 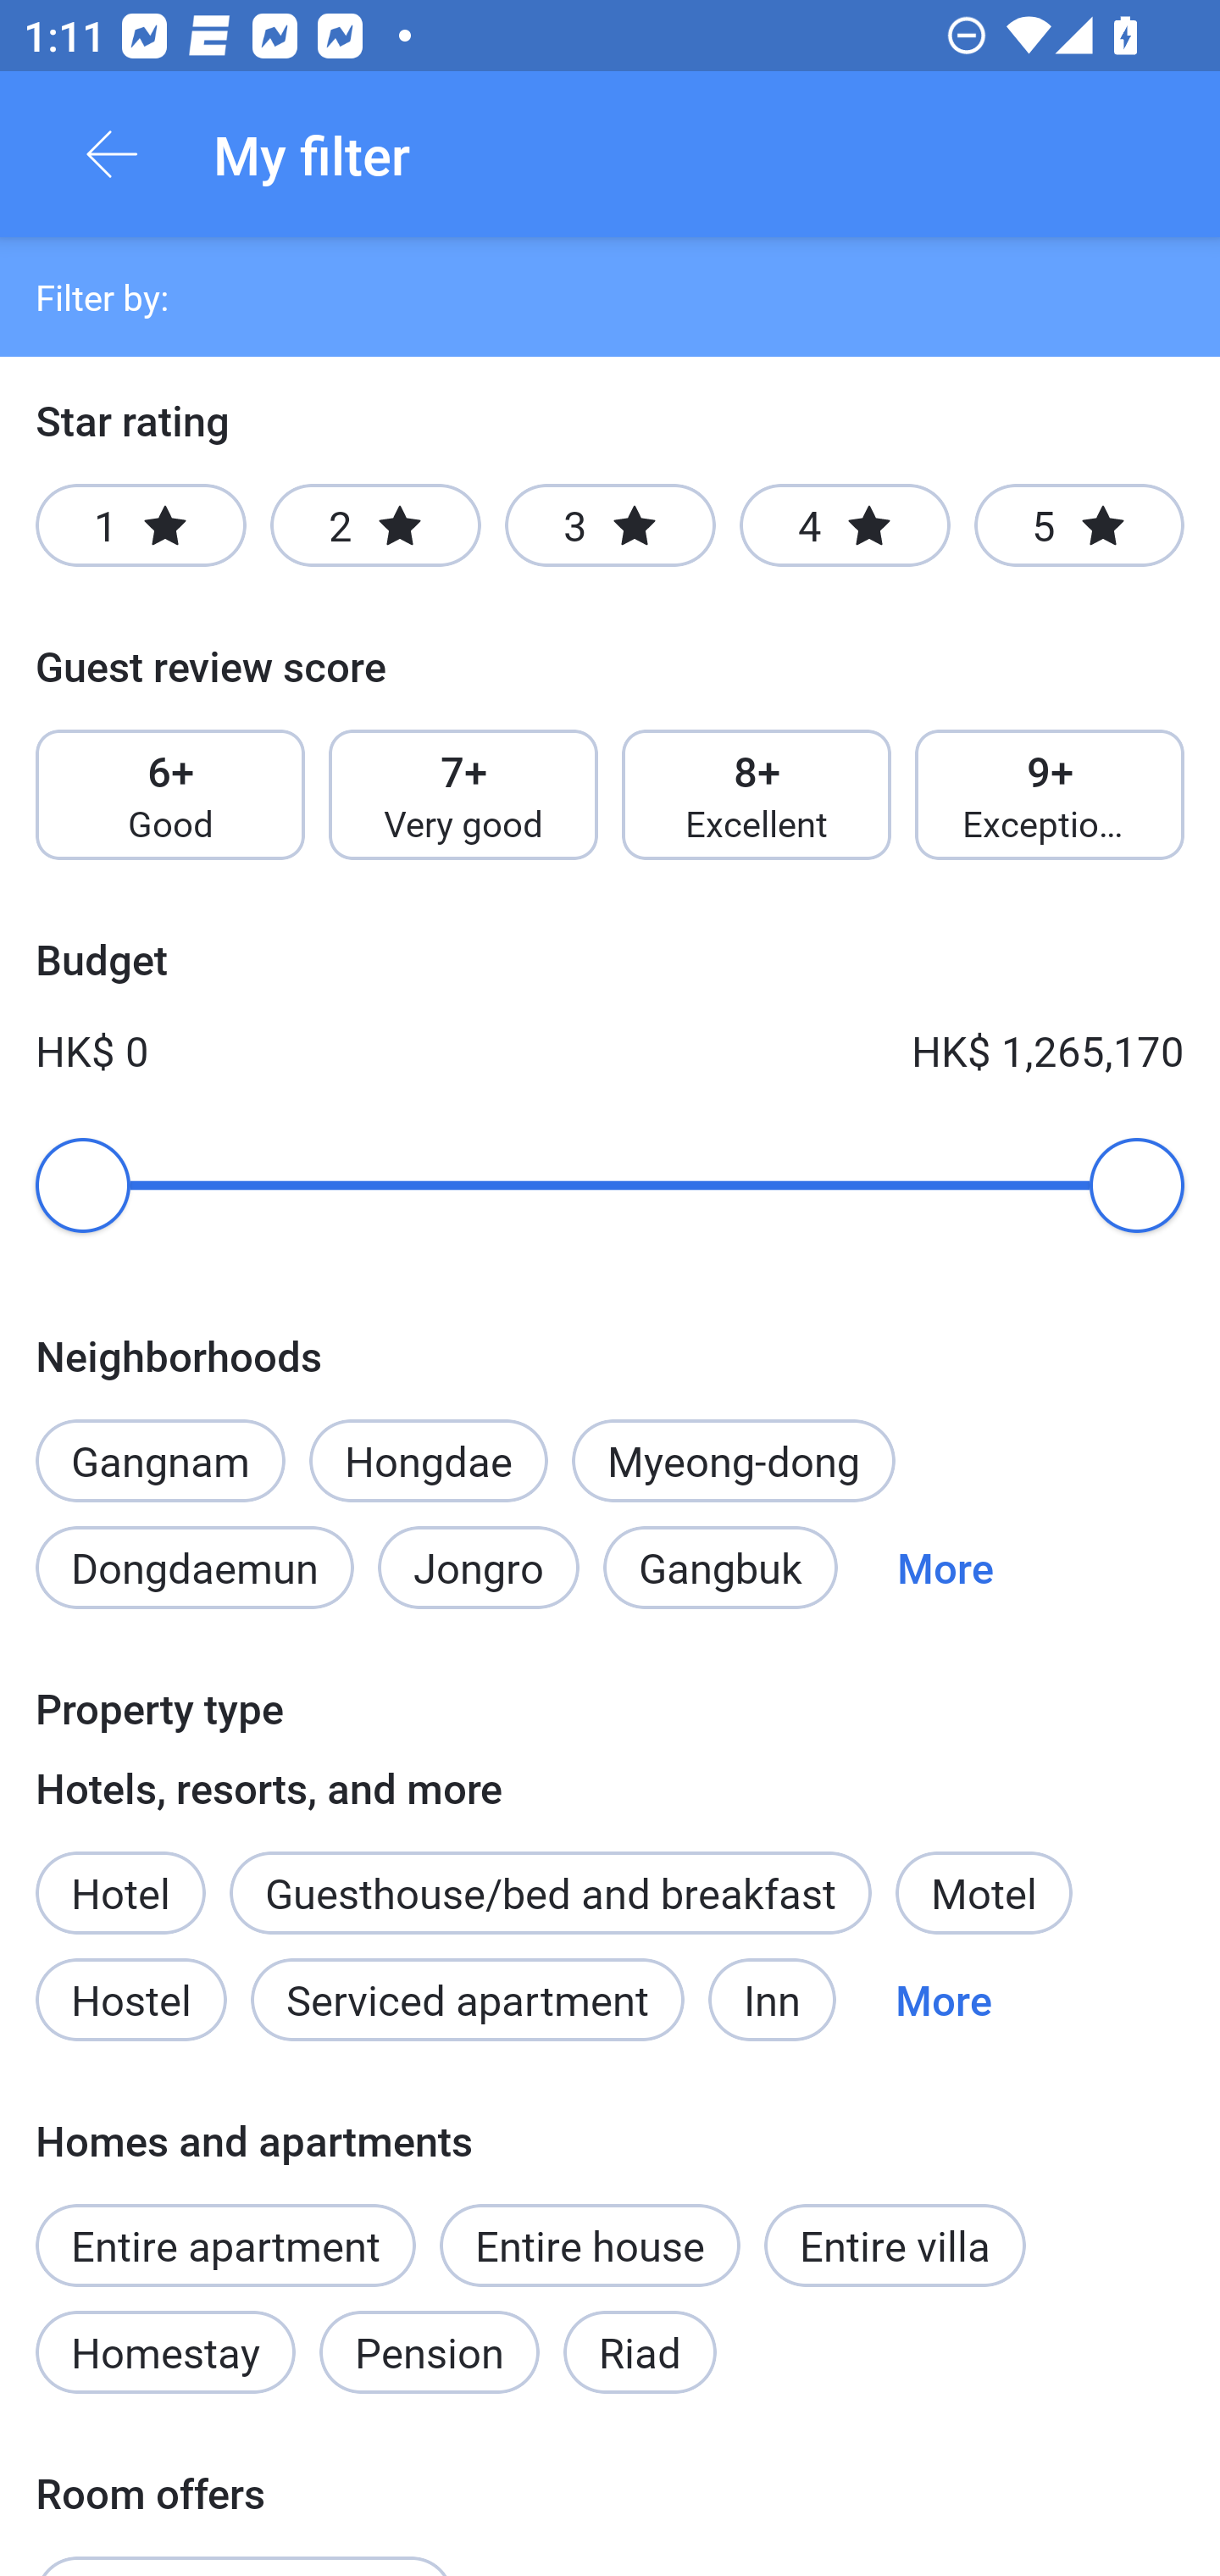 What do you see at coordinates (225, 2244) in the screenshot?
I see `Entire apartment` at bounding box center [225, 2244].